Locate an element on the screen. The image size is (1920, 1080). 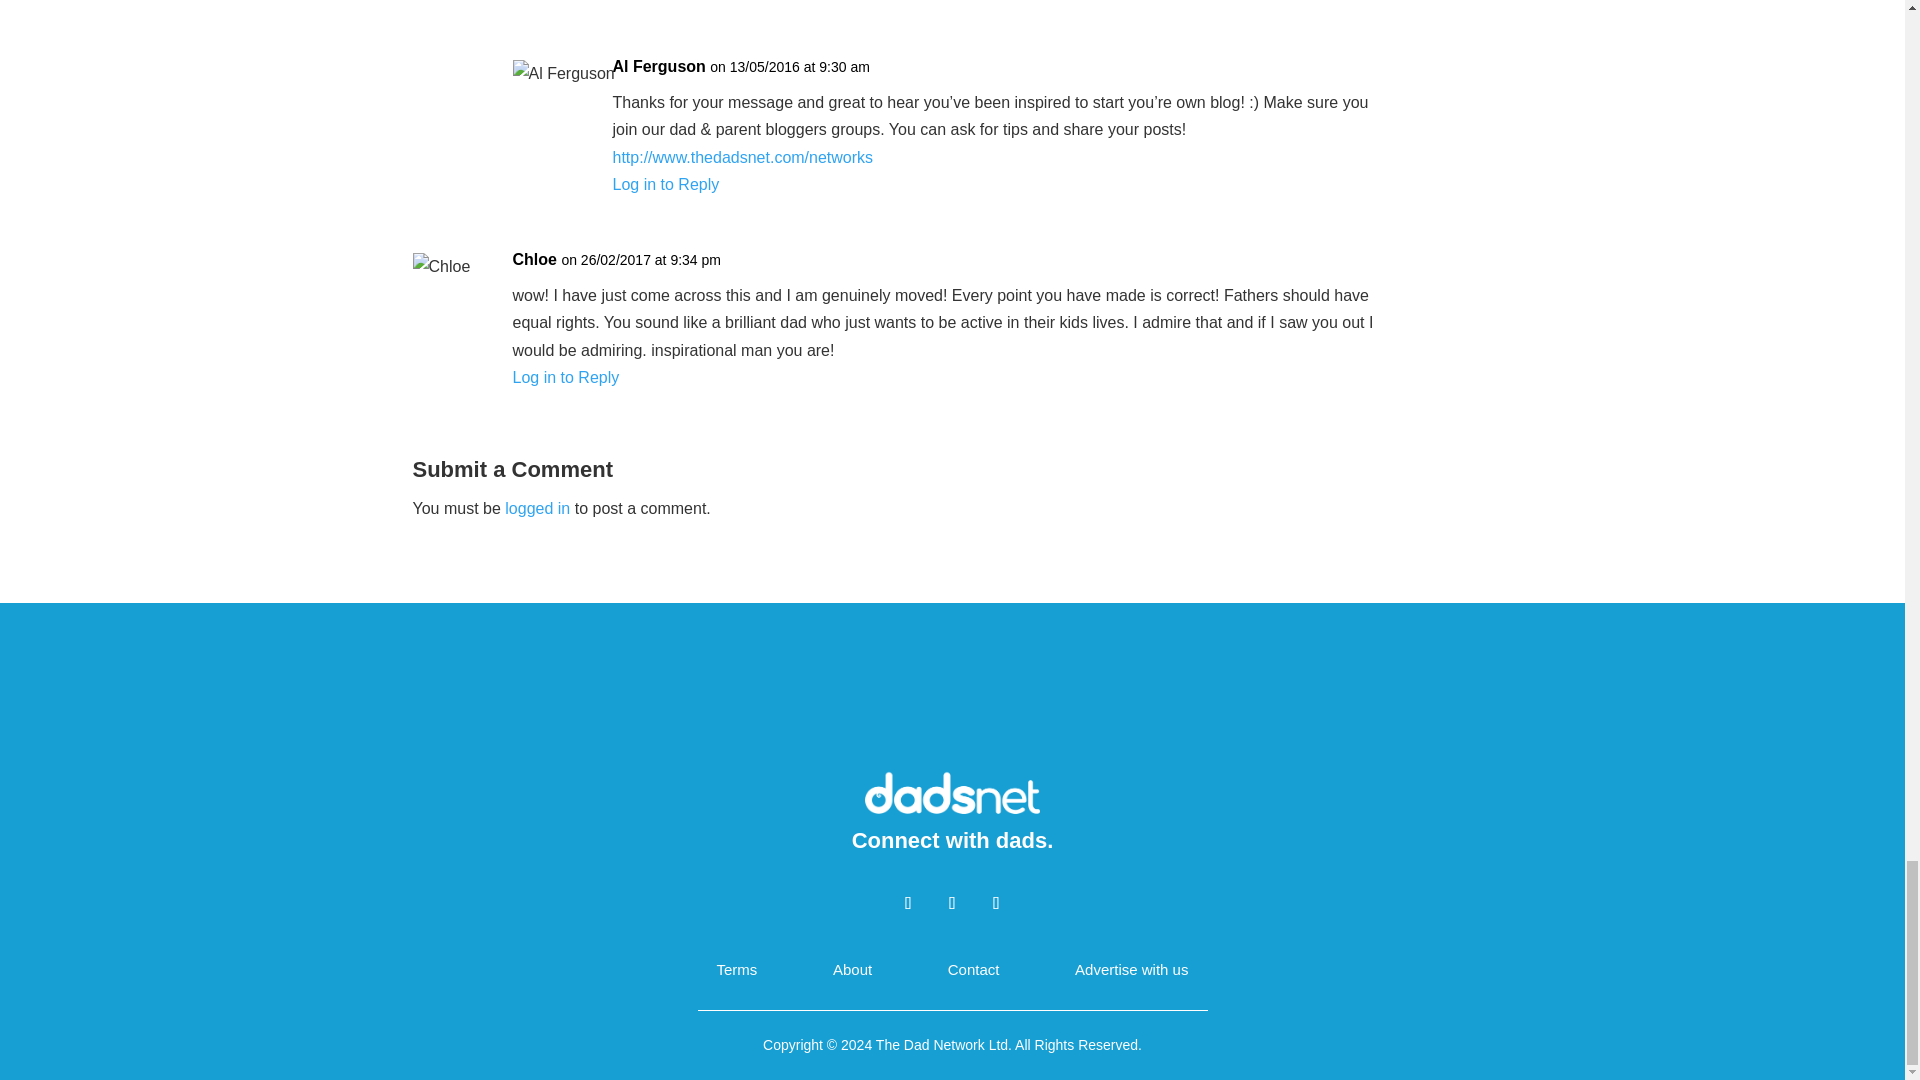
Follow on Facebook is located at coordinates (908, 902).